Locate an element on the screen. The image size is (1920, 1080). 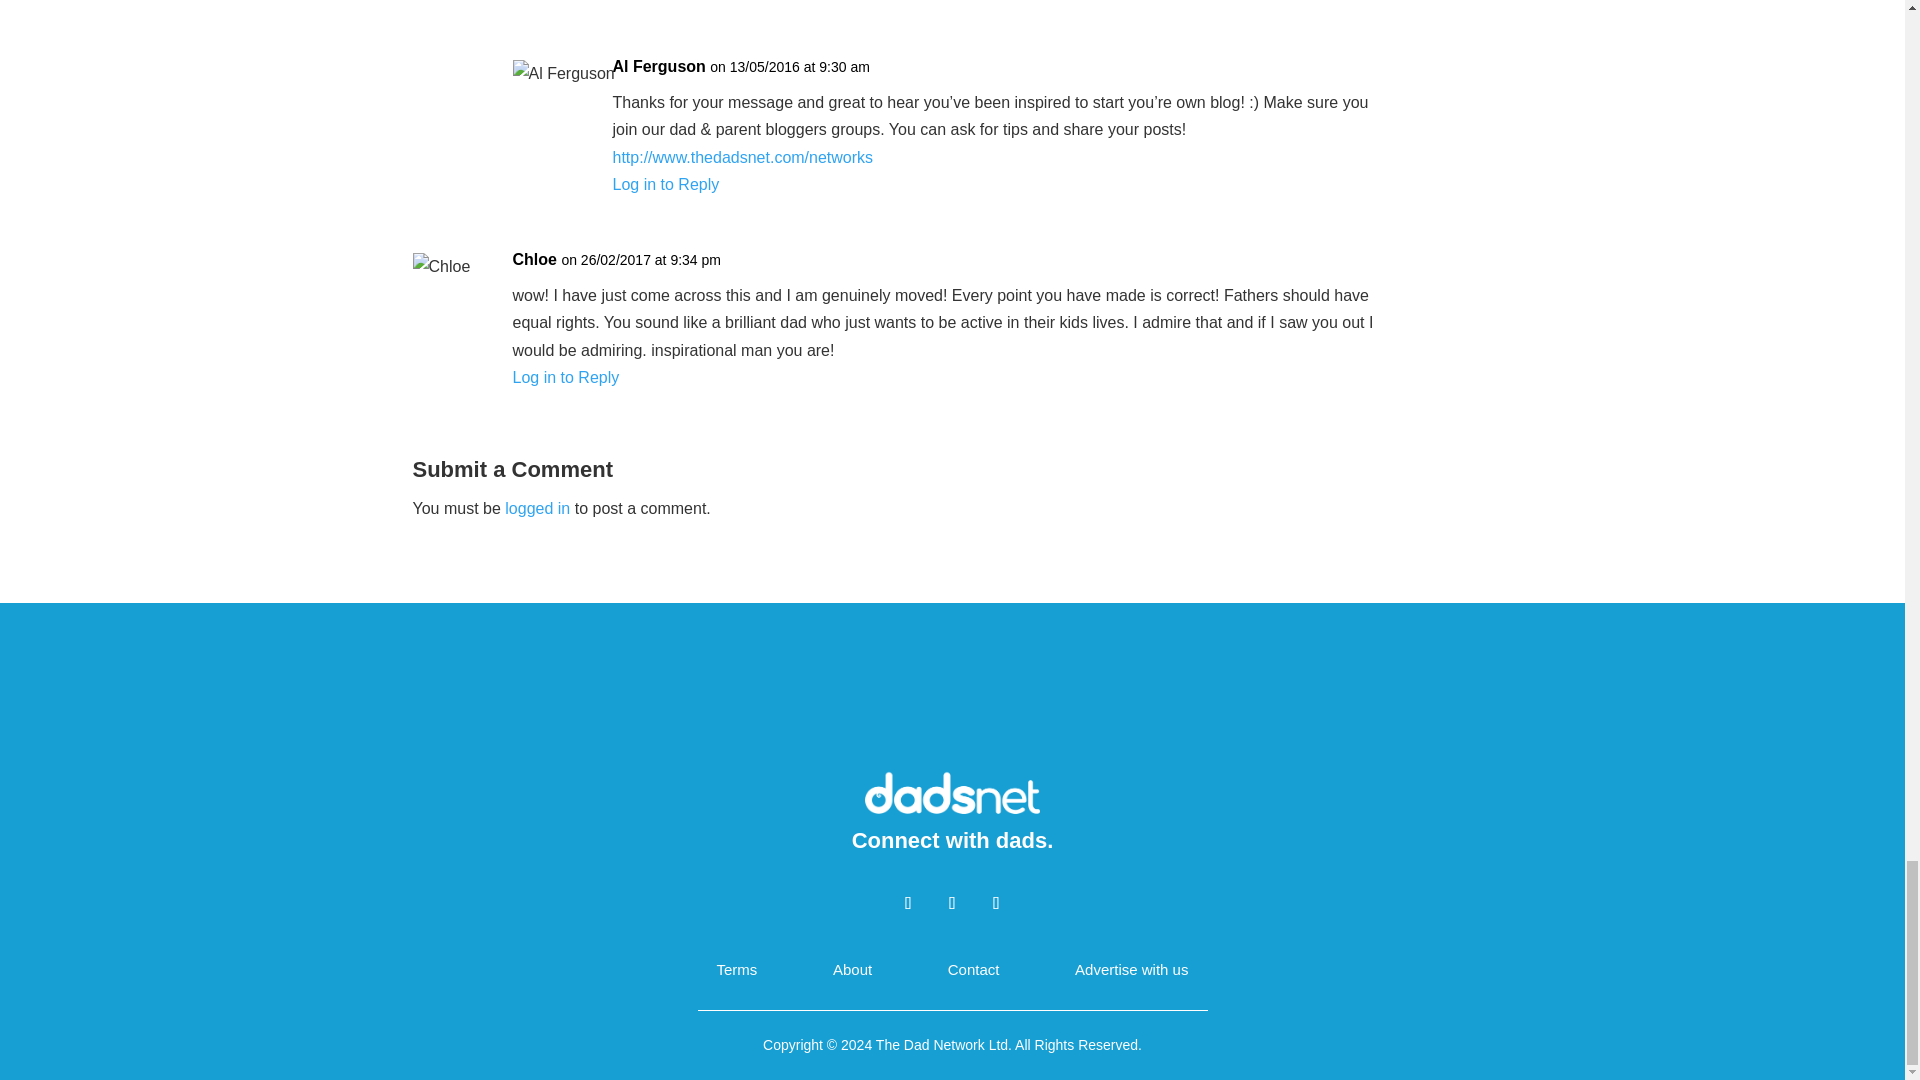
Follow on Facebook is located at coordinates (908, 902).